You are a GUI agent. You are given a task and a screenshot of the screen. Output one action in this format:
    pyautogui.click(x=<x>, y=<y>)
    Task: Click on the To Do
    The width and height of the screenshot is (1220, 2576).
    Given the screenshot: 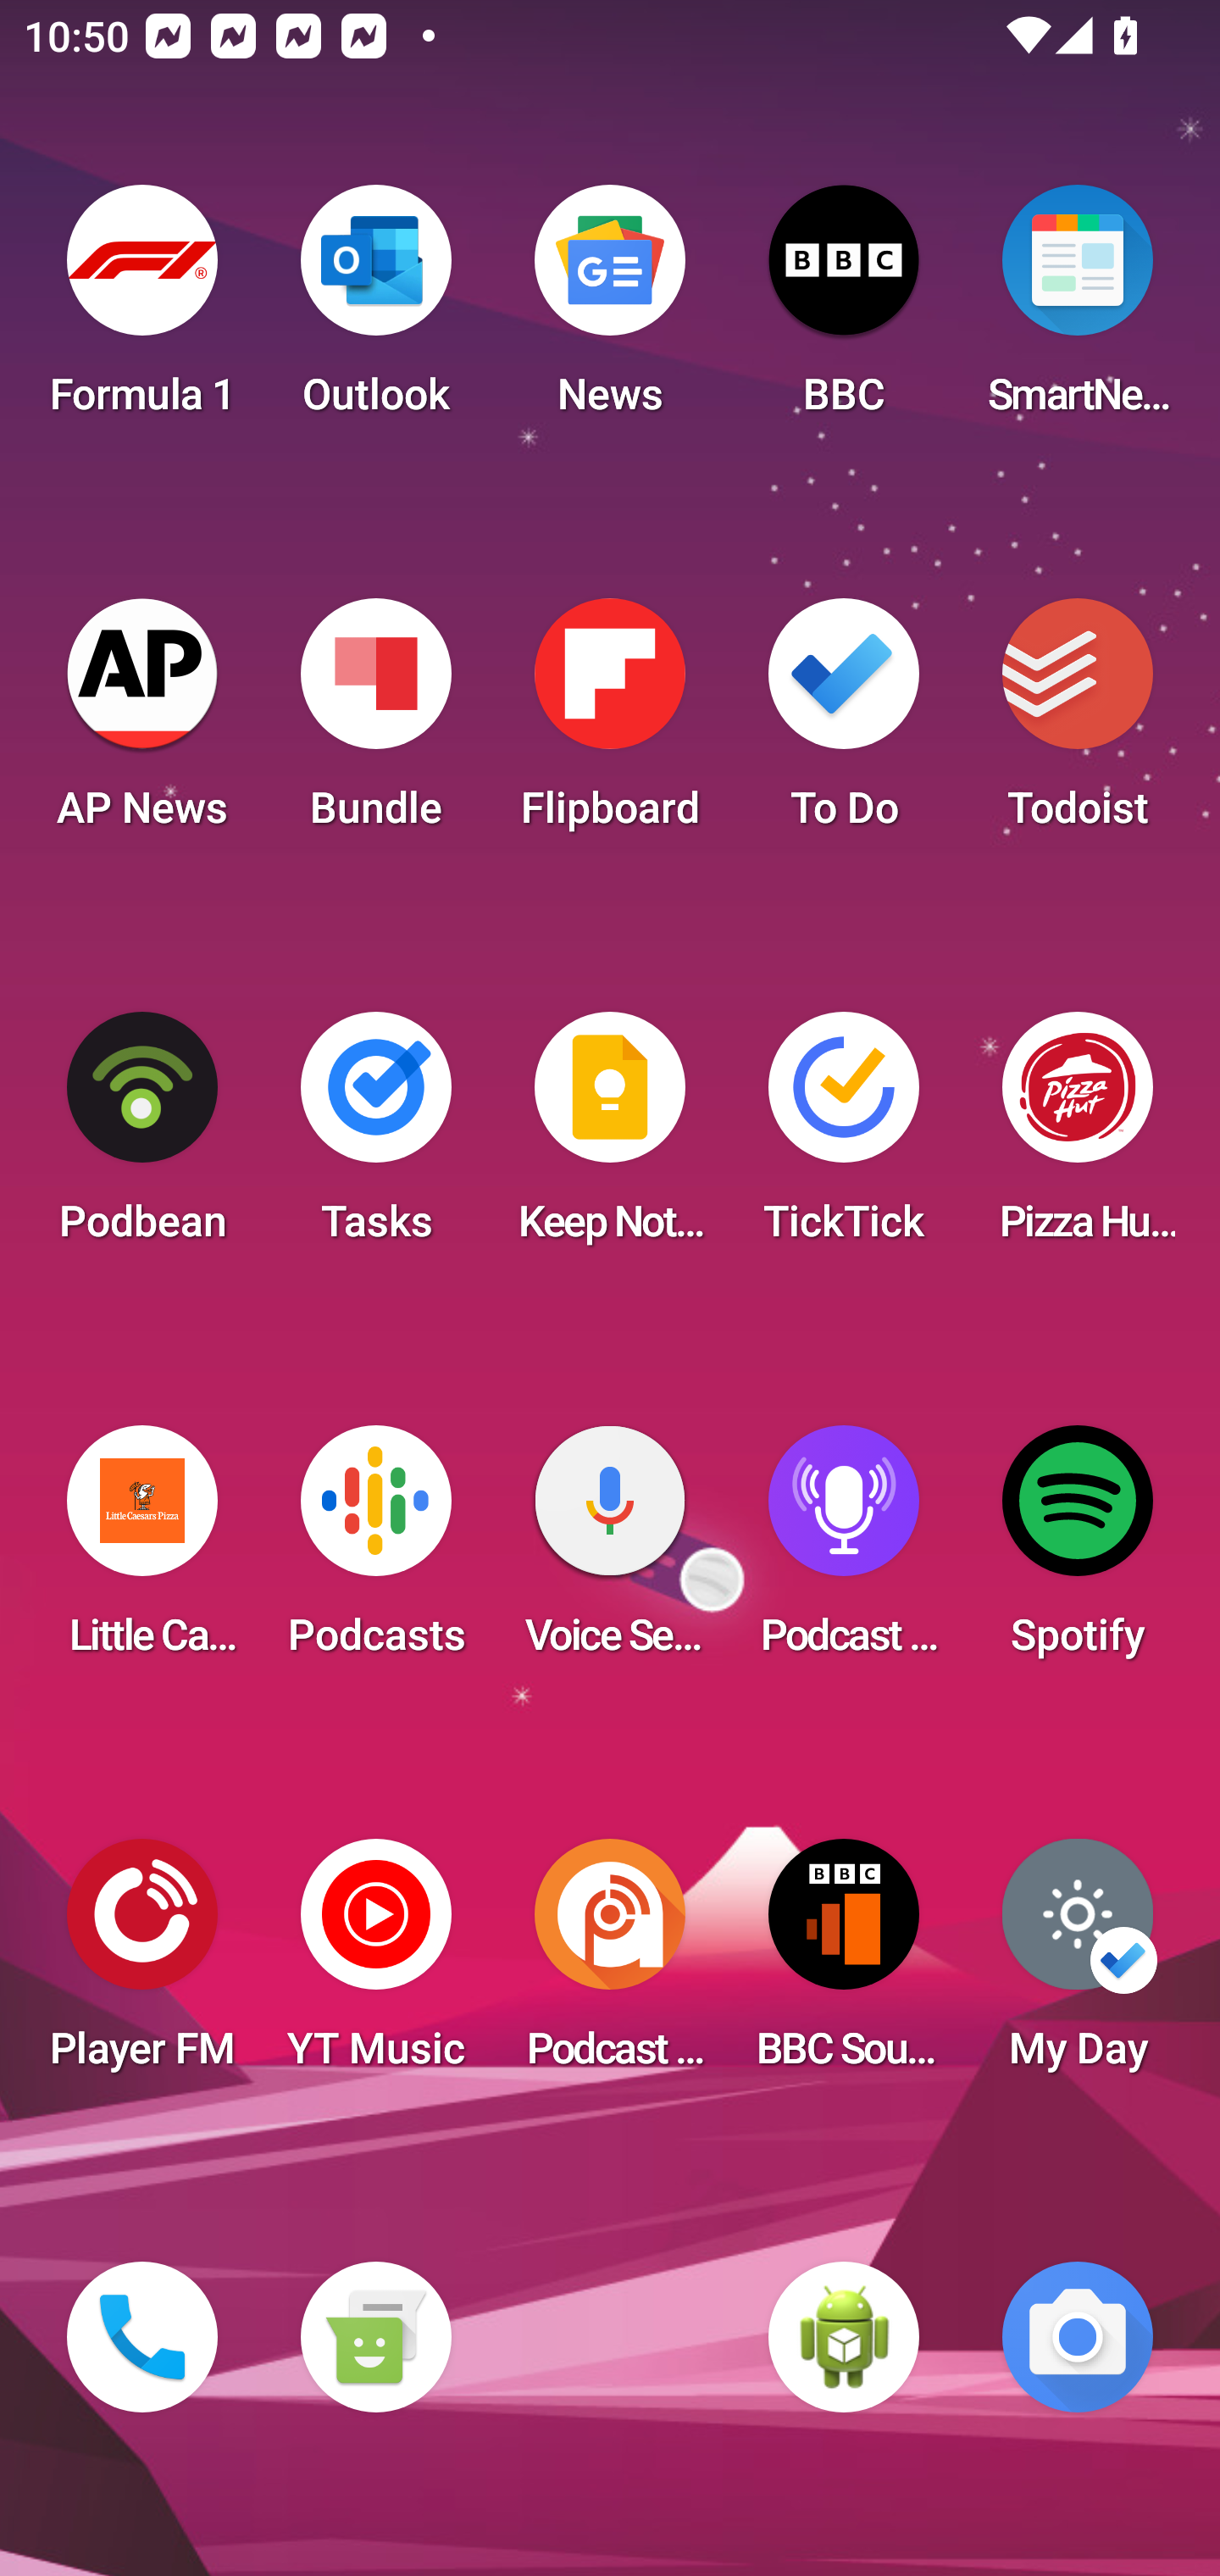 What is the action you would take?
    pyautogui.click(x=844, y=724)
    